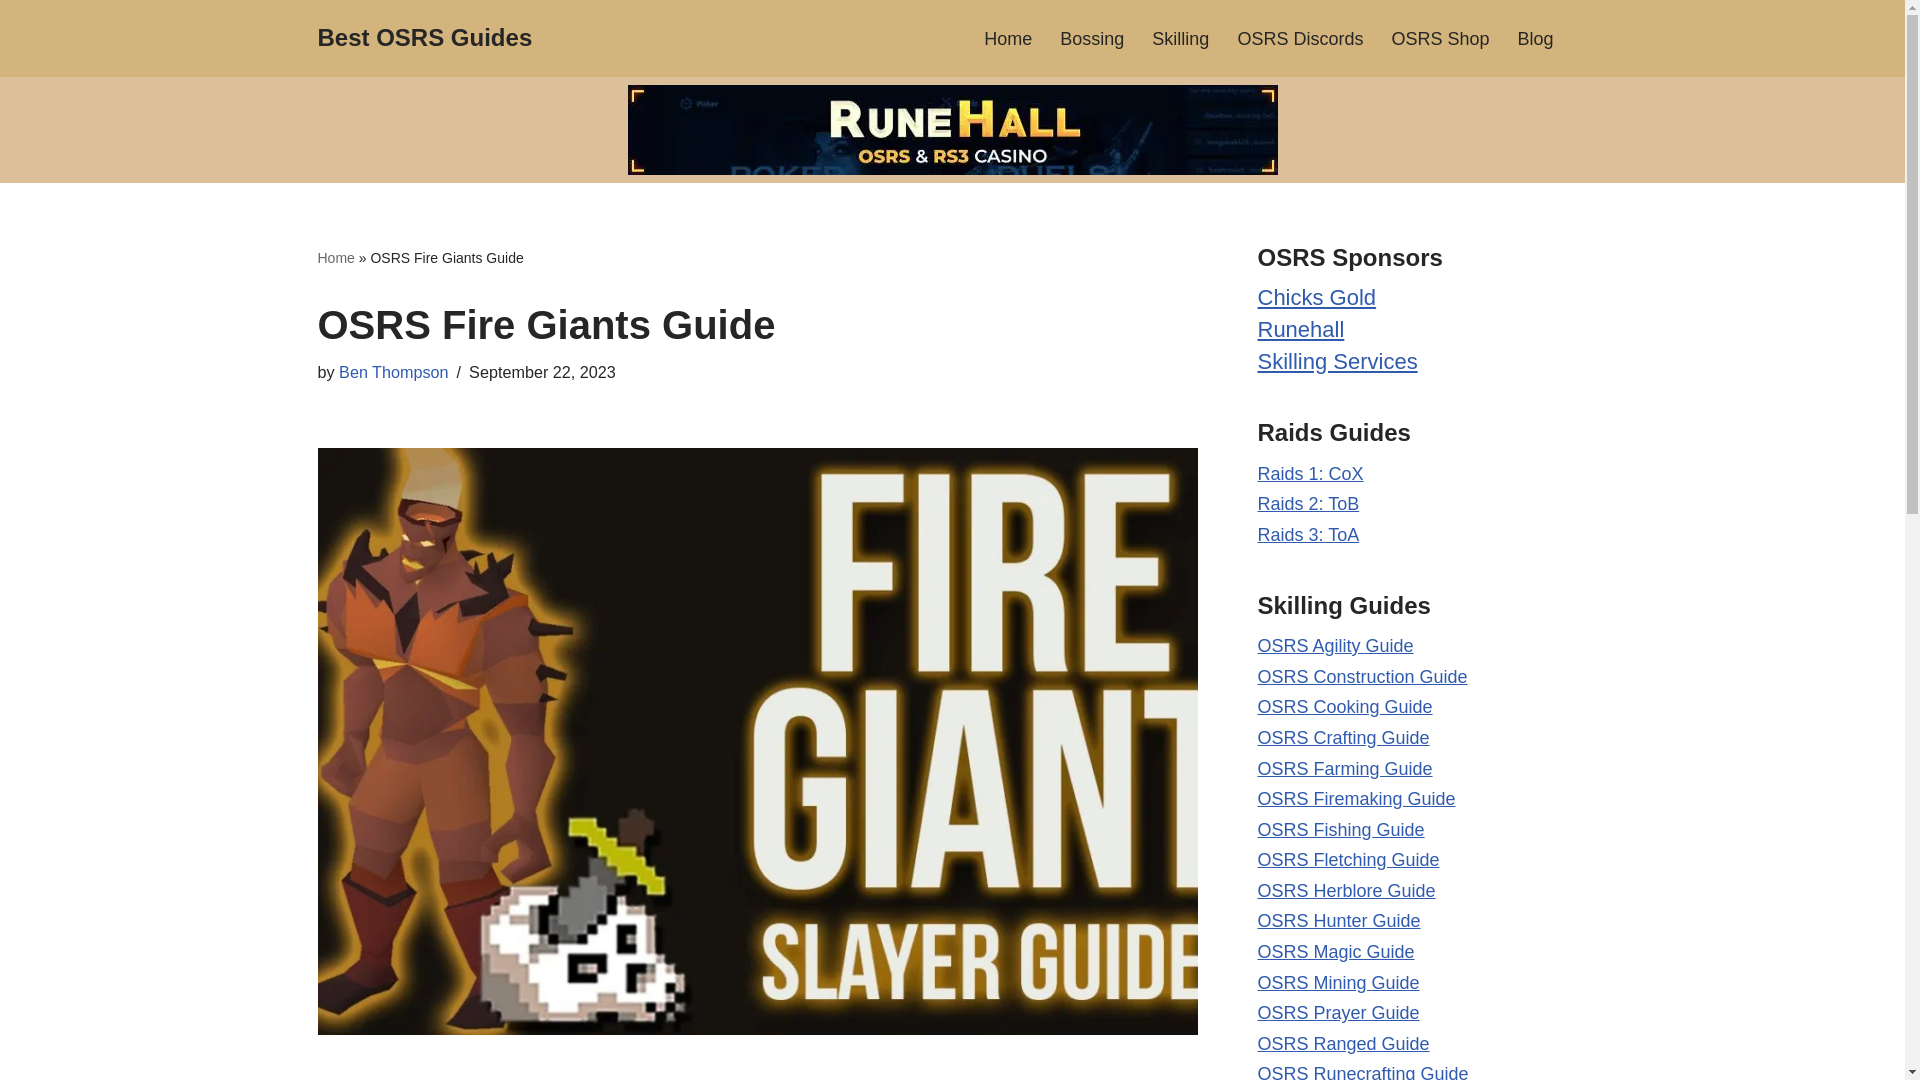 The image size is (1920, 1080). What do you see at coordinates (1338, 920) in the screenshot?
I see `OSRS Hunter Guide` at bounding box center [1338, 920].